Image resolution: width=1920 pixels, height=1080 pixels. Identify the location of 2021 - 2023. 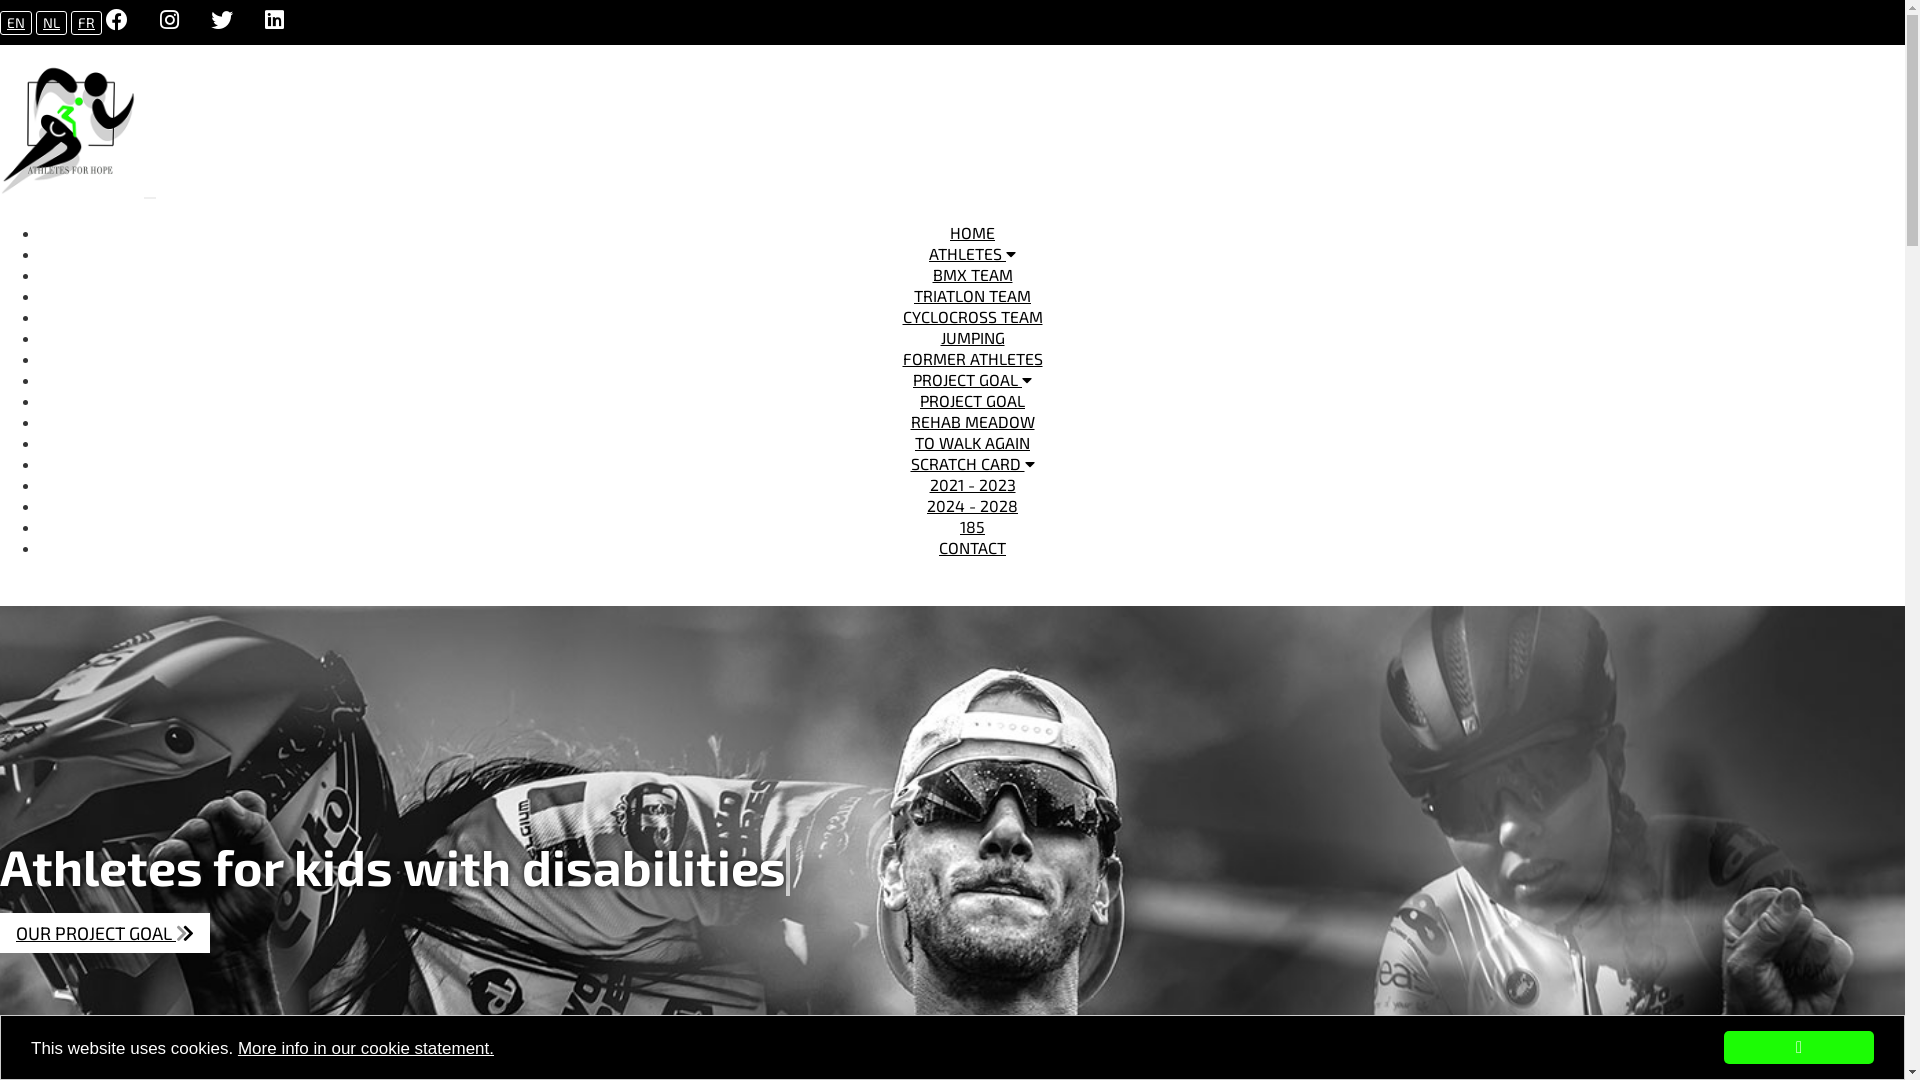
(100, 478).